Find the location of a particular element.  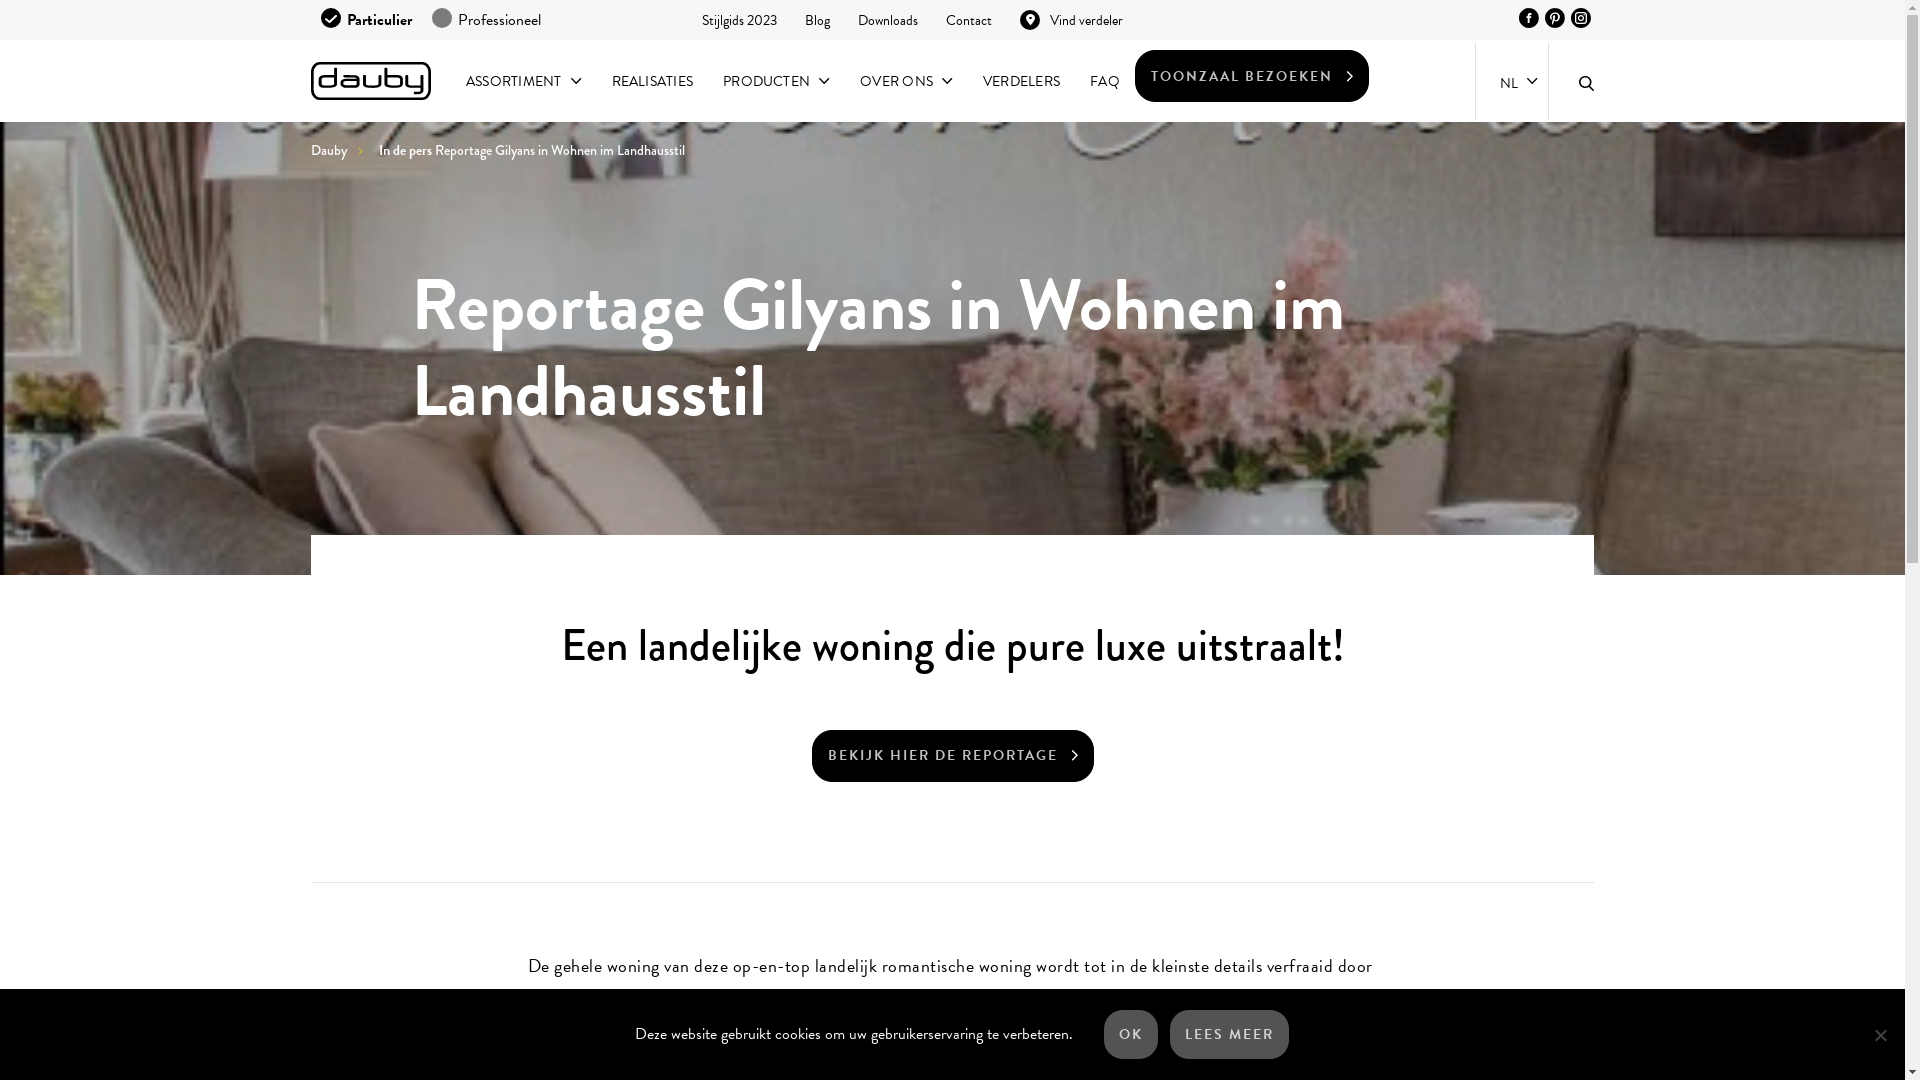

Contact is located at coordinates (969, 20).